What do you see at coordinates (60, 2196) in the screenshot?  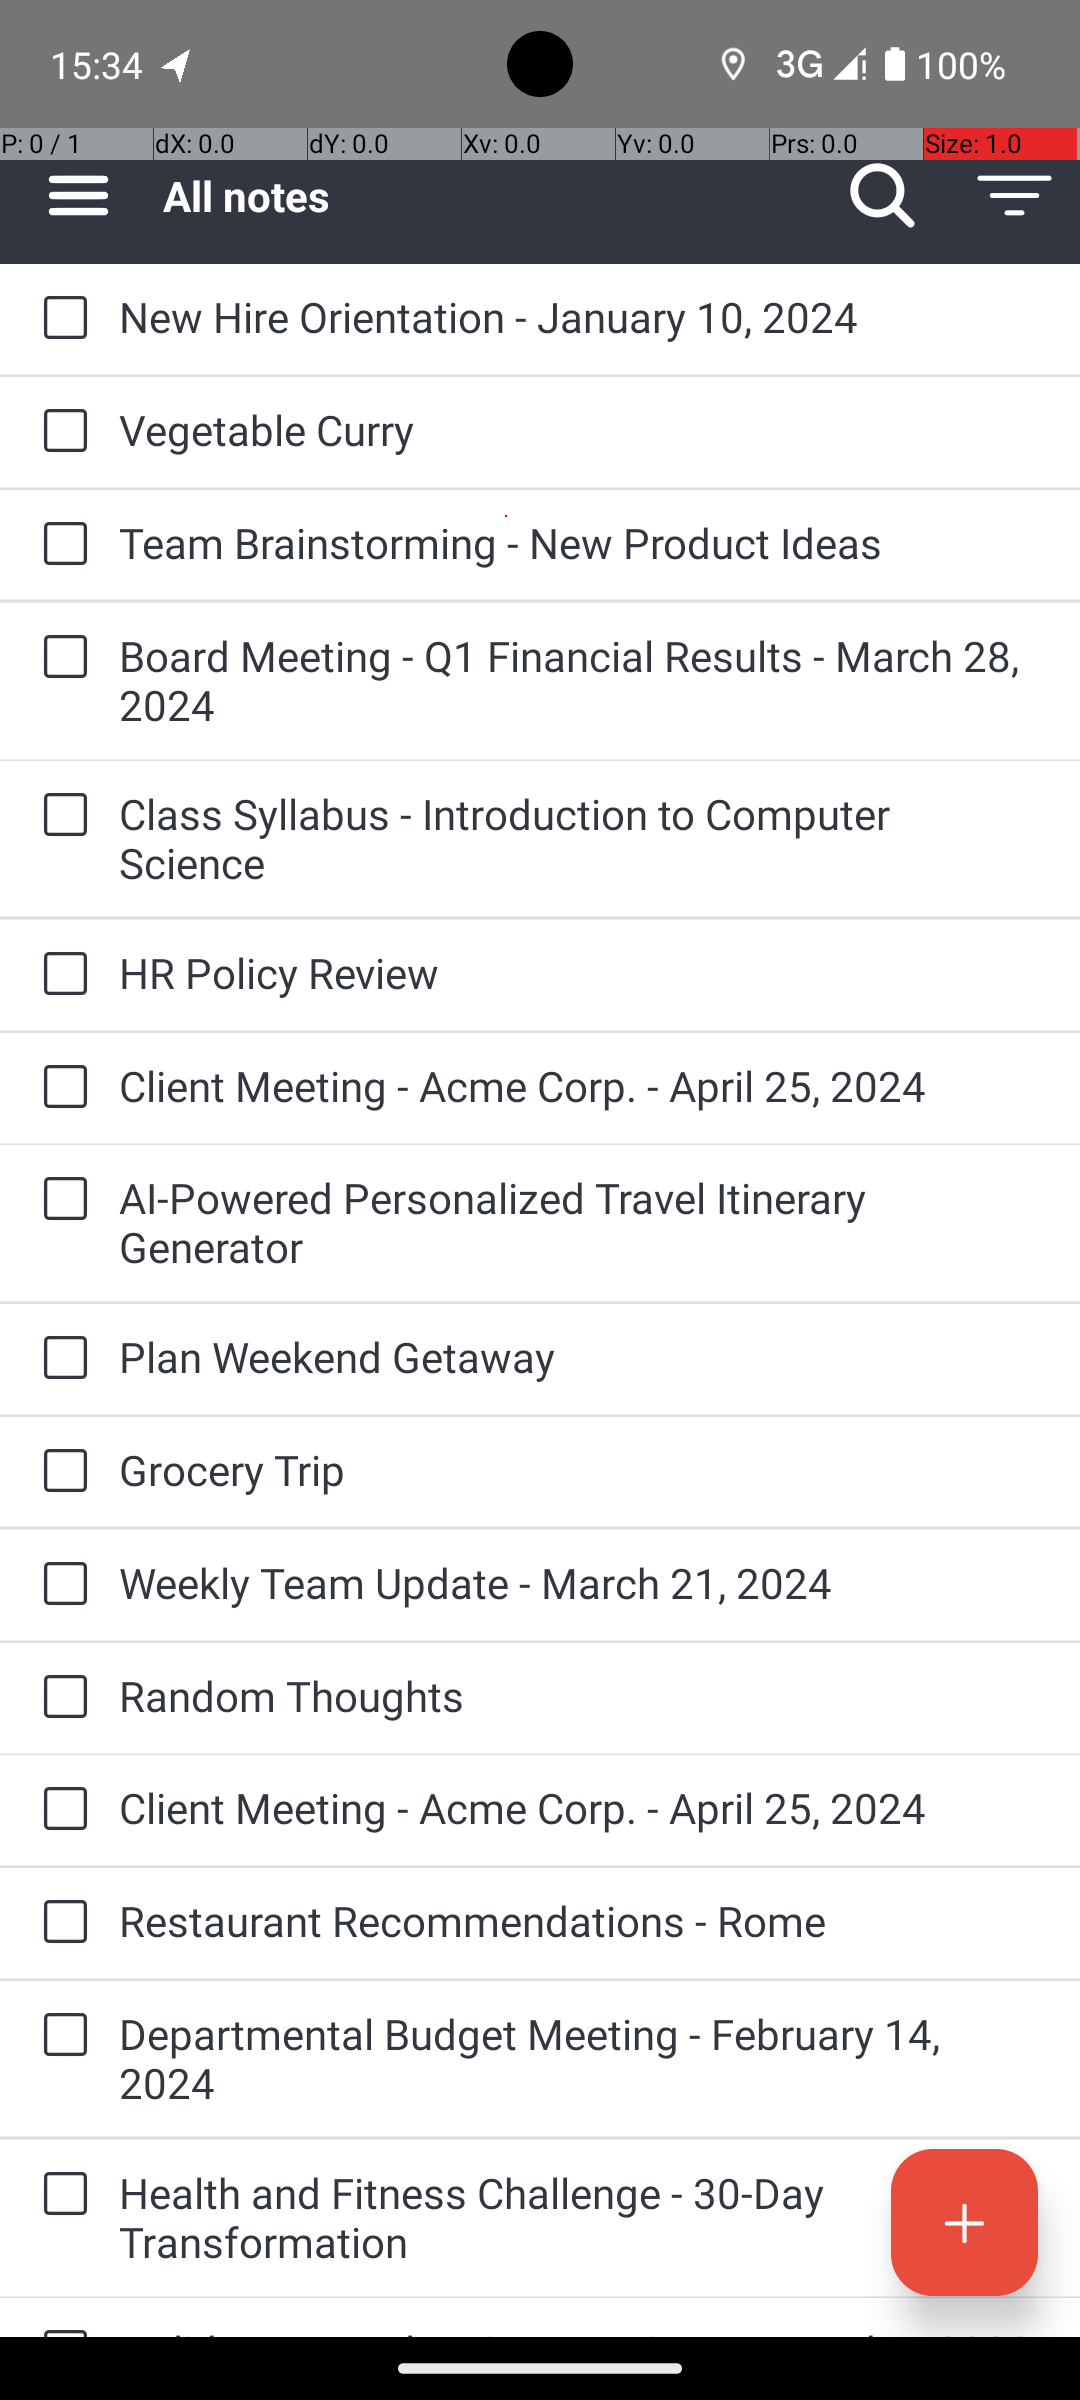 I see `to-do: Health and Fitness Challenge - 30-Day Transformation` at bounding box center [60, 2196].